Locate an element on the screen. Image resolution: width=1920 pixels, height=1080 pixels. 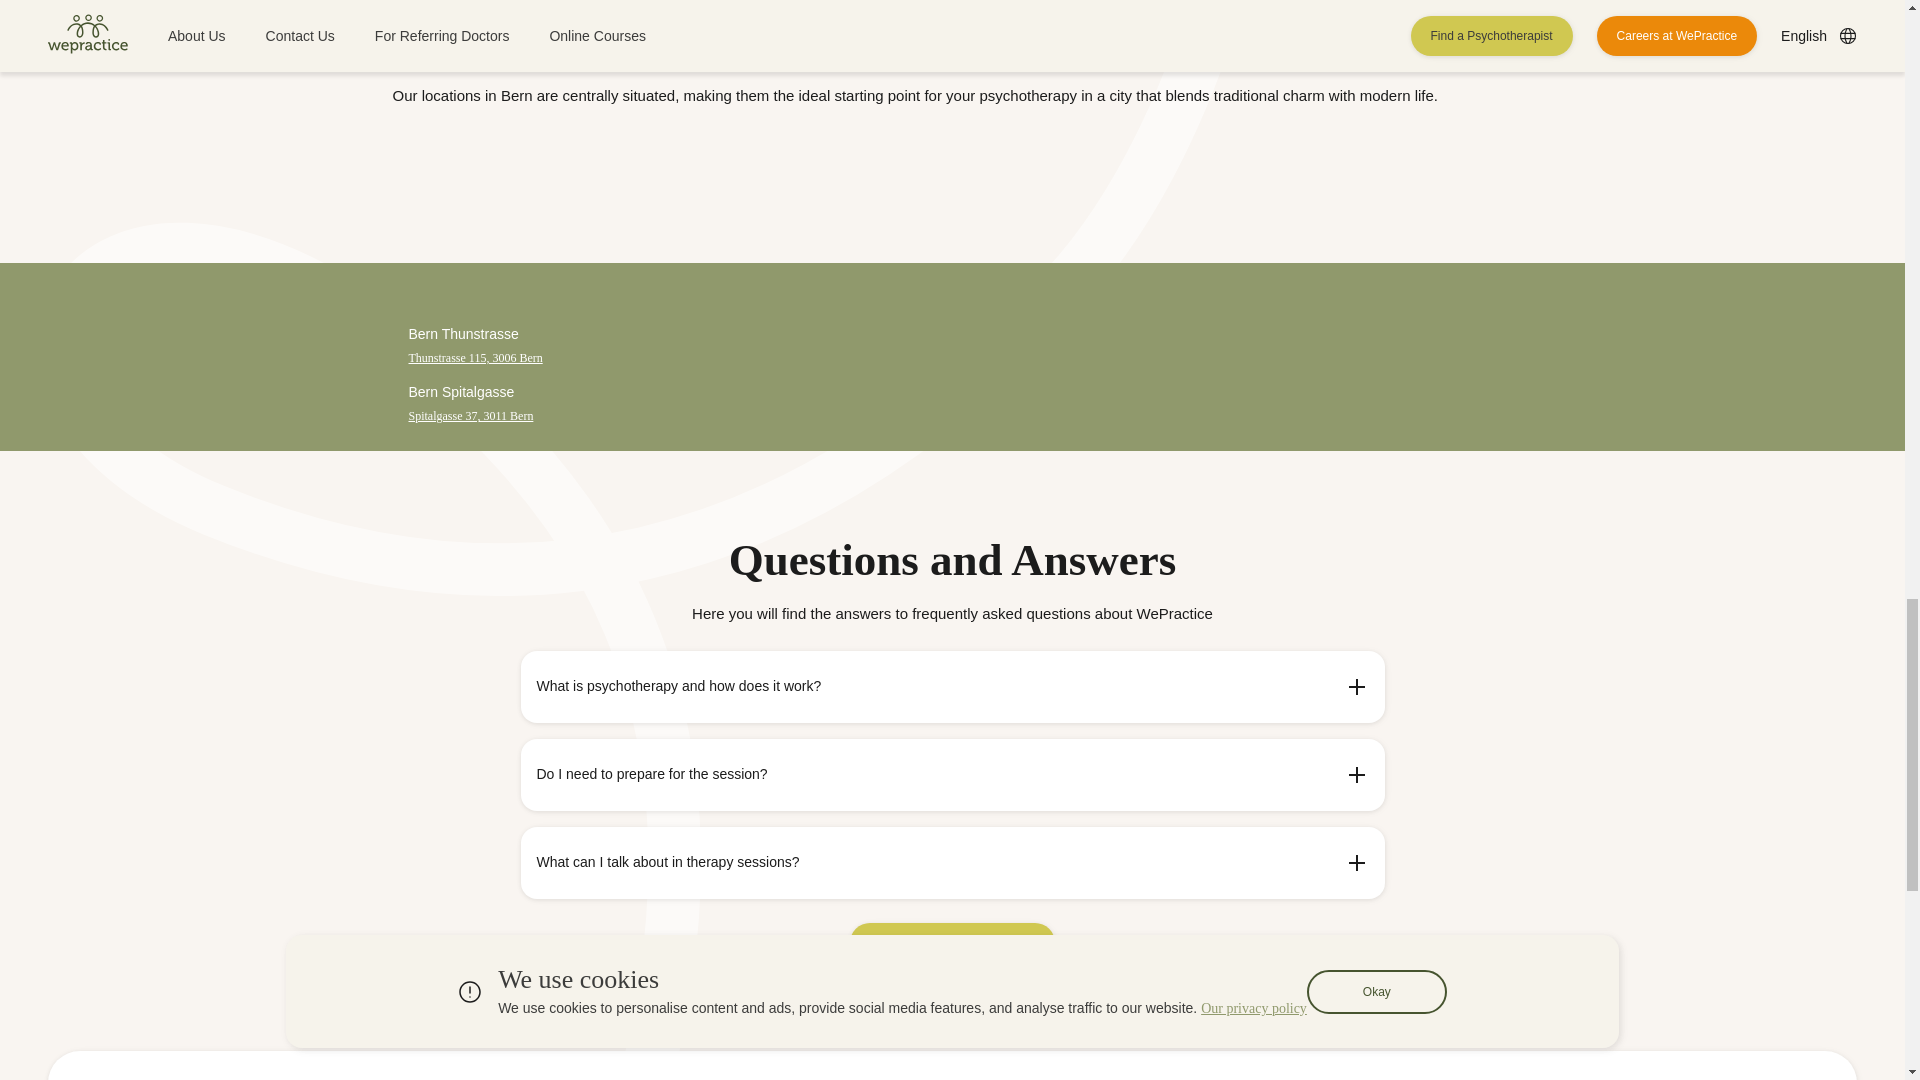
Thunstrasse 115, 3006 Bern is located at coordinates (474, 358).